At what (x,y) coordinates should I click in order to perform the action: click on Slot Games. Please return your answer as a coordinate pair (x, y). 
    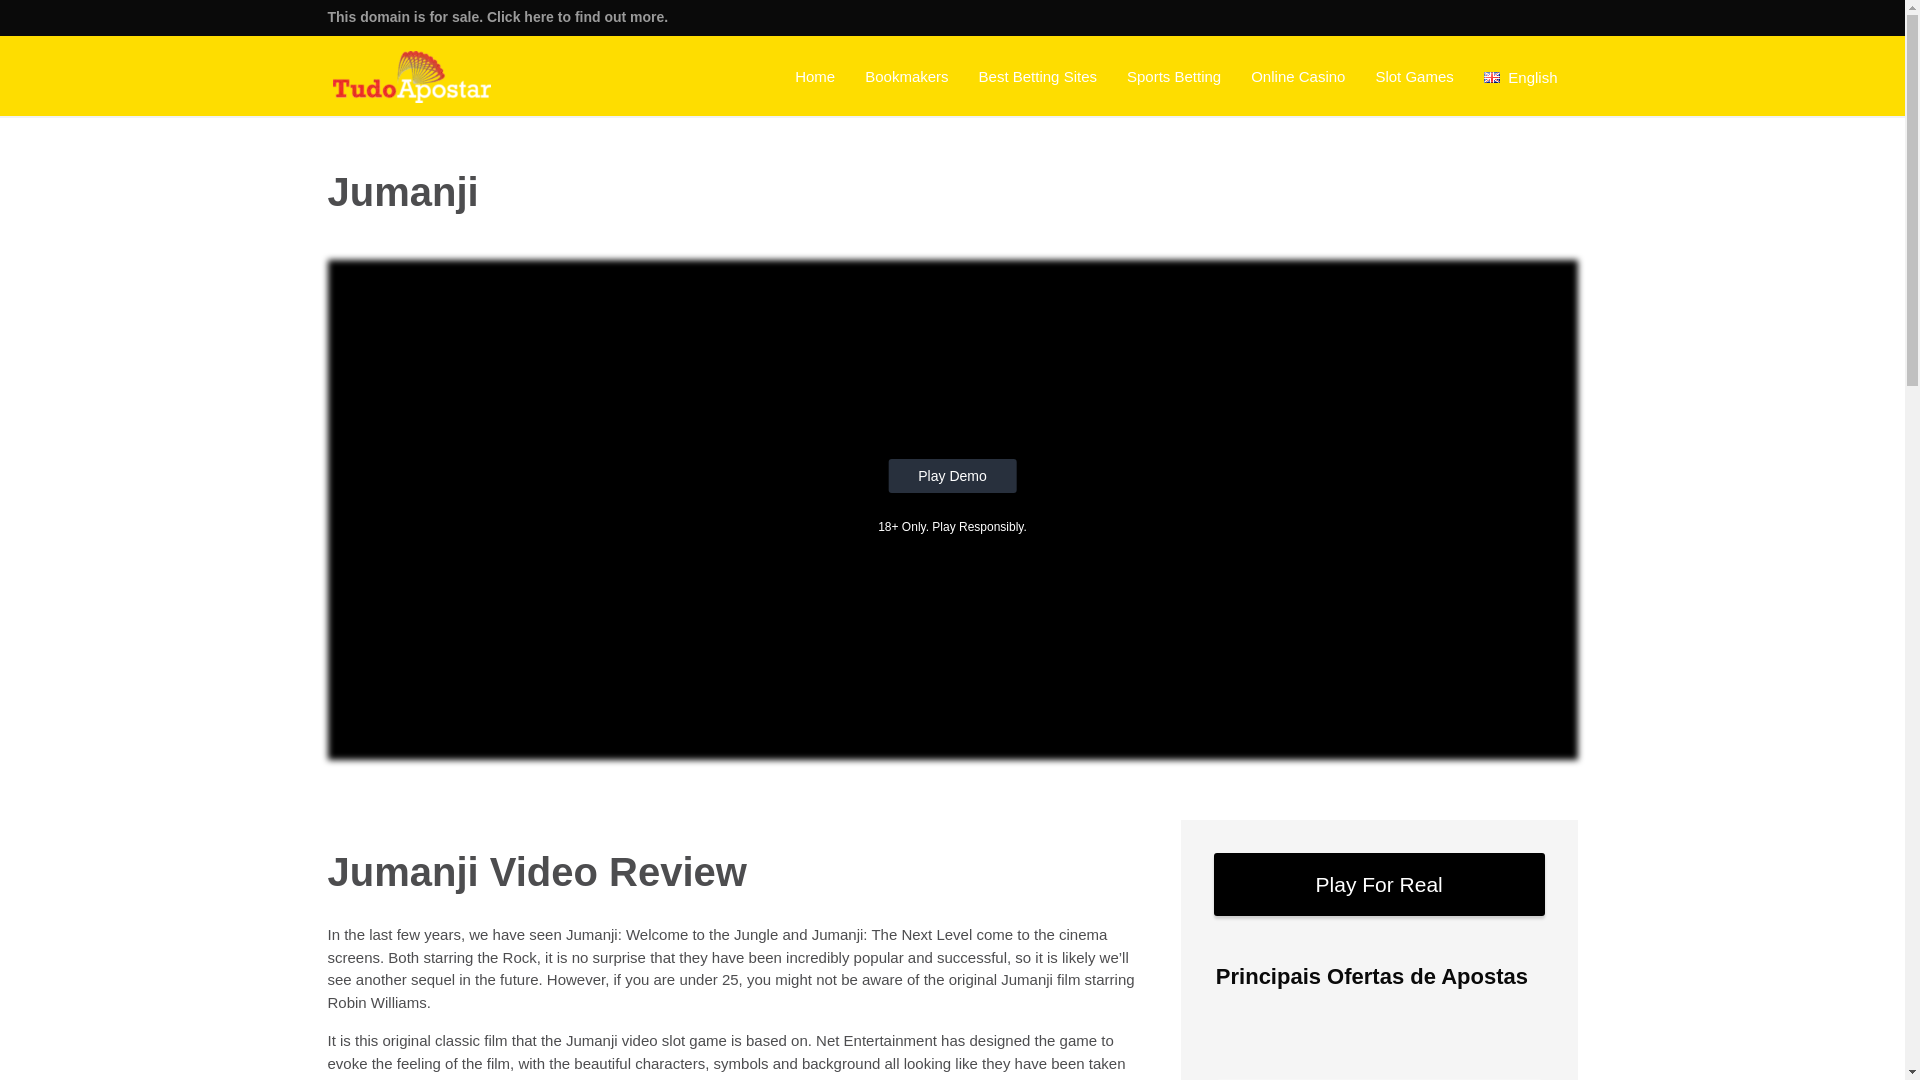
    Looking at the image, I should click on (1414, 75).